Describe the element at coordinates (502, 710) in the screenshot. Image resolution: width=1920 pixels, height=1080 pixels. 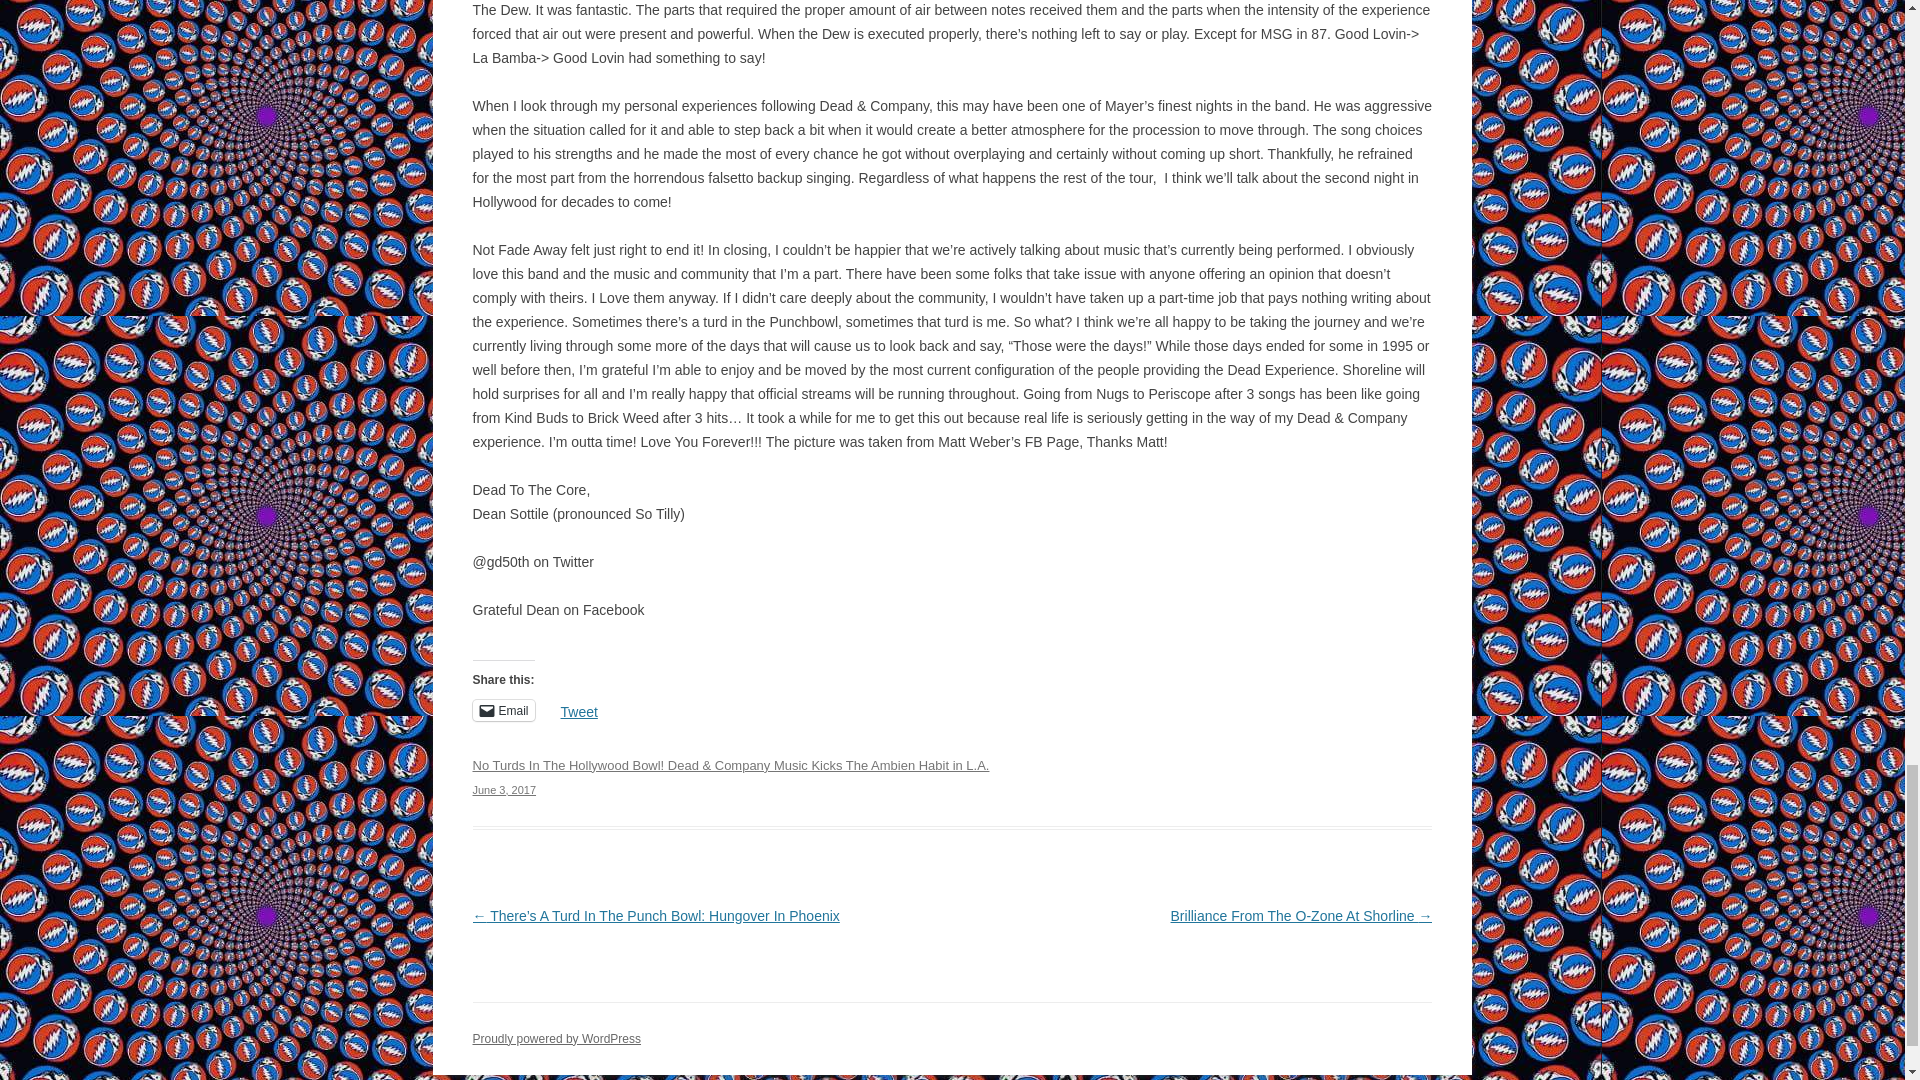
I see `Click to email a link to a friend` at that location.